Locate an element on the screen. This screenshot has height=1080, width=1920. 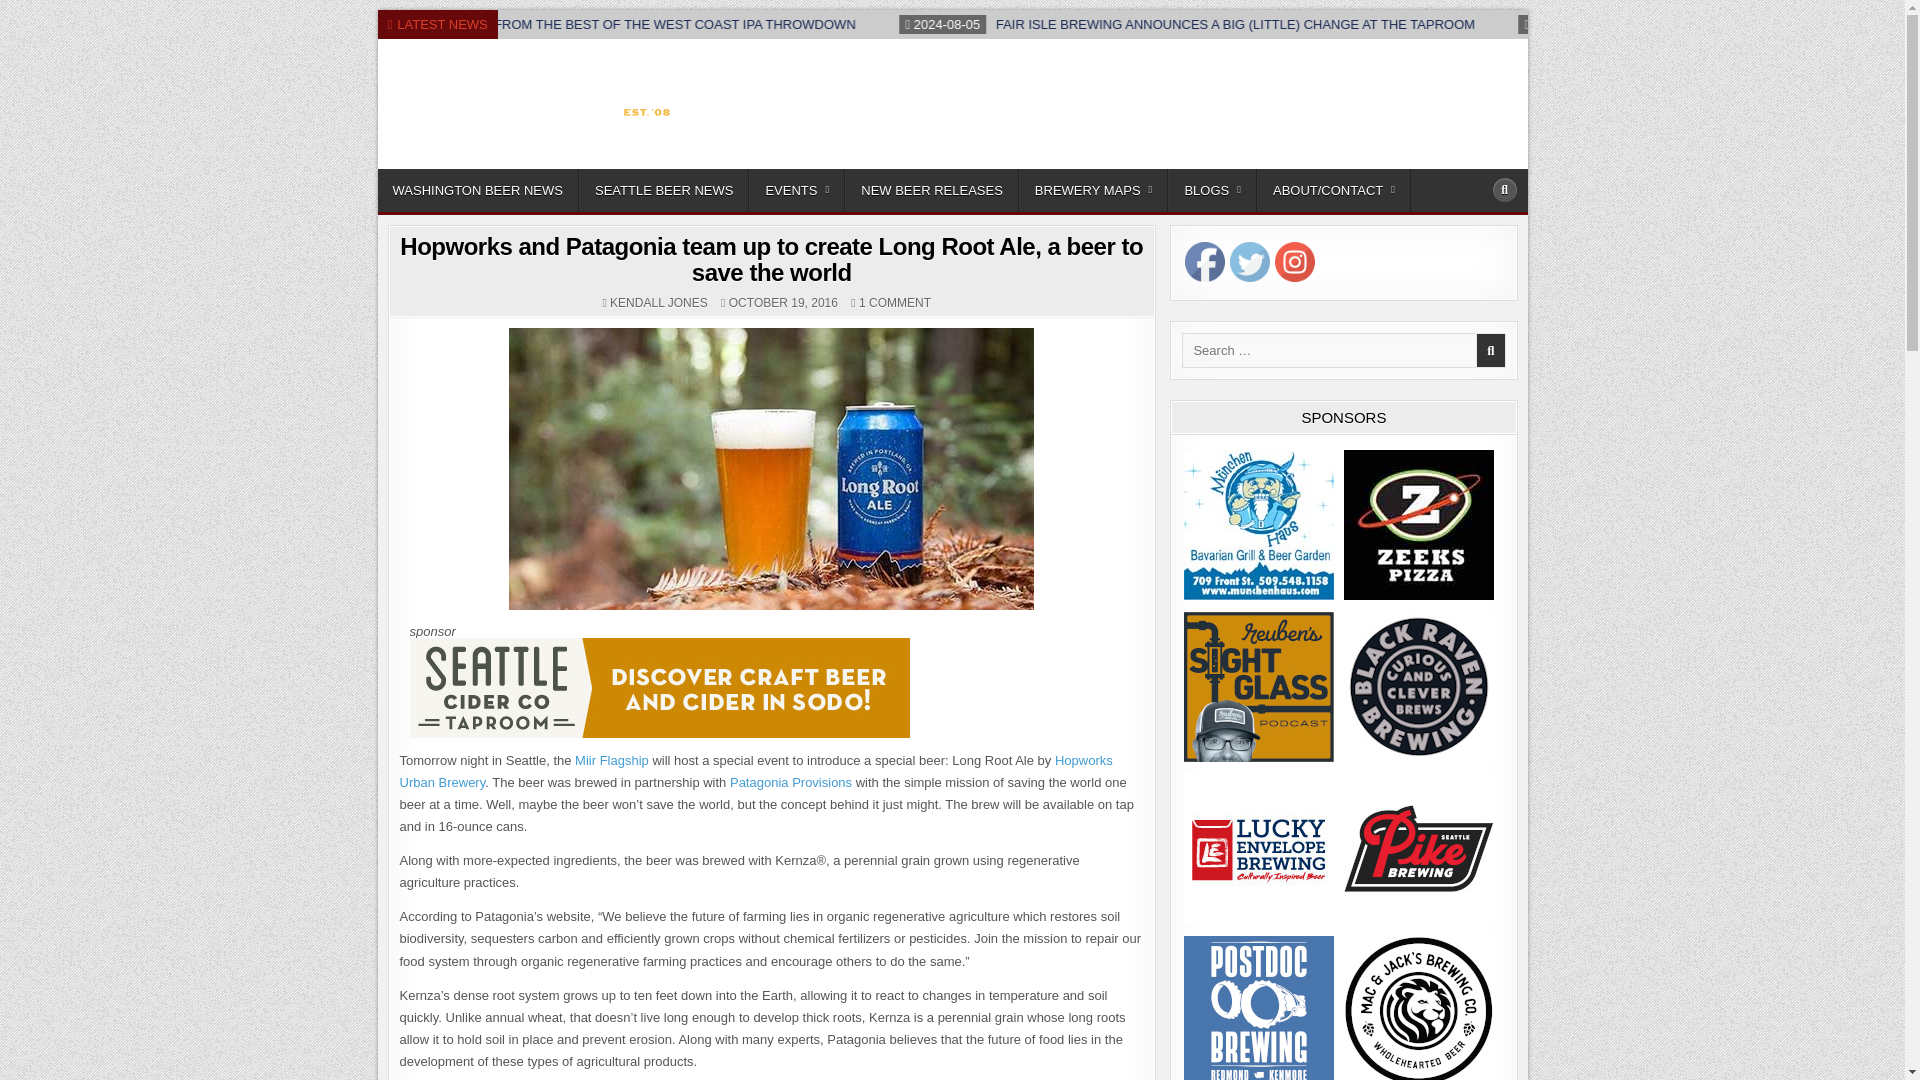
KENDALL JONES is located at coordinates (659, 302).